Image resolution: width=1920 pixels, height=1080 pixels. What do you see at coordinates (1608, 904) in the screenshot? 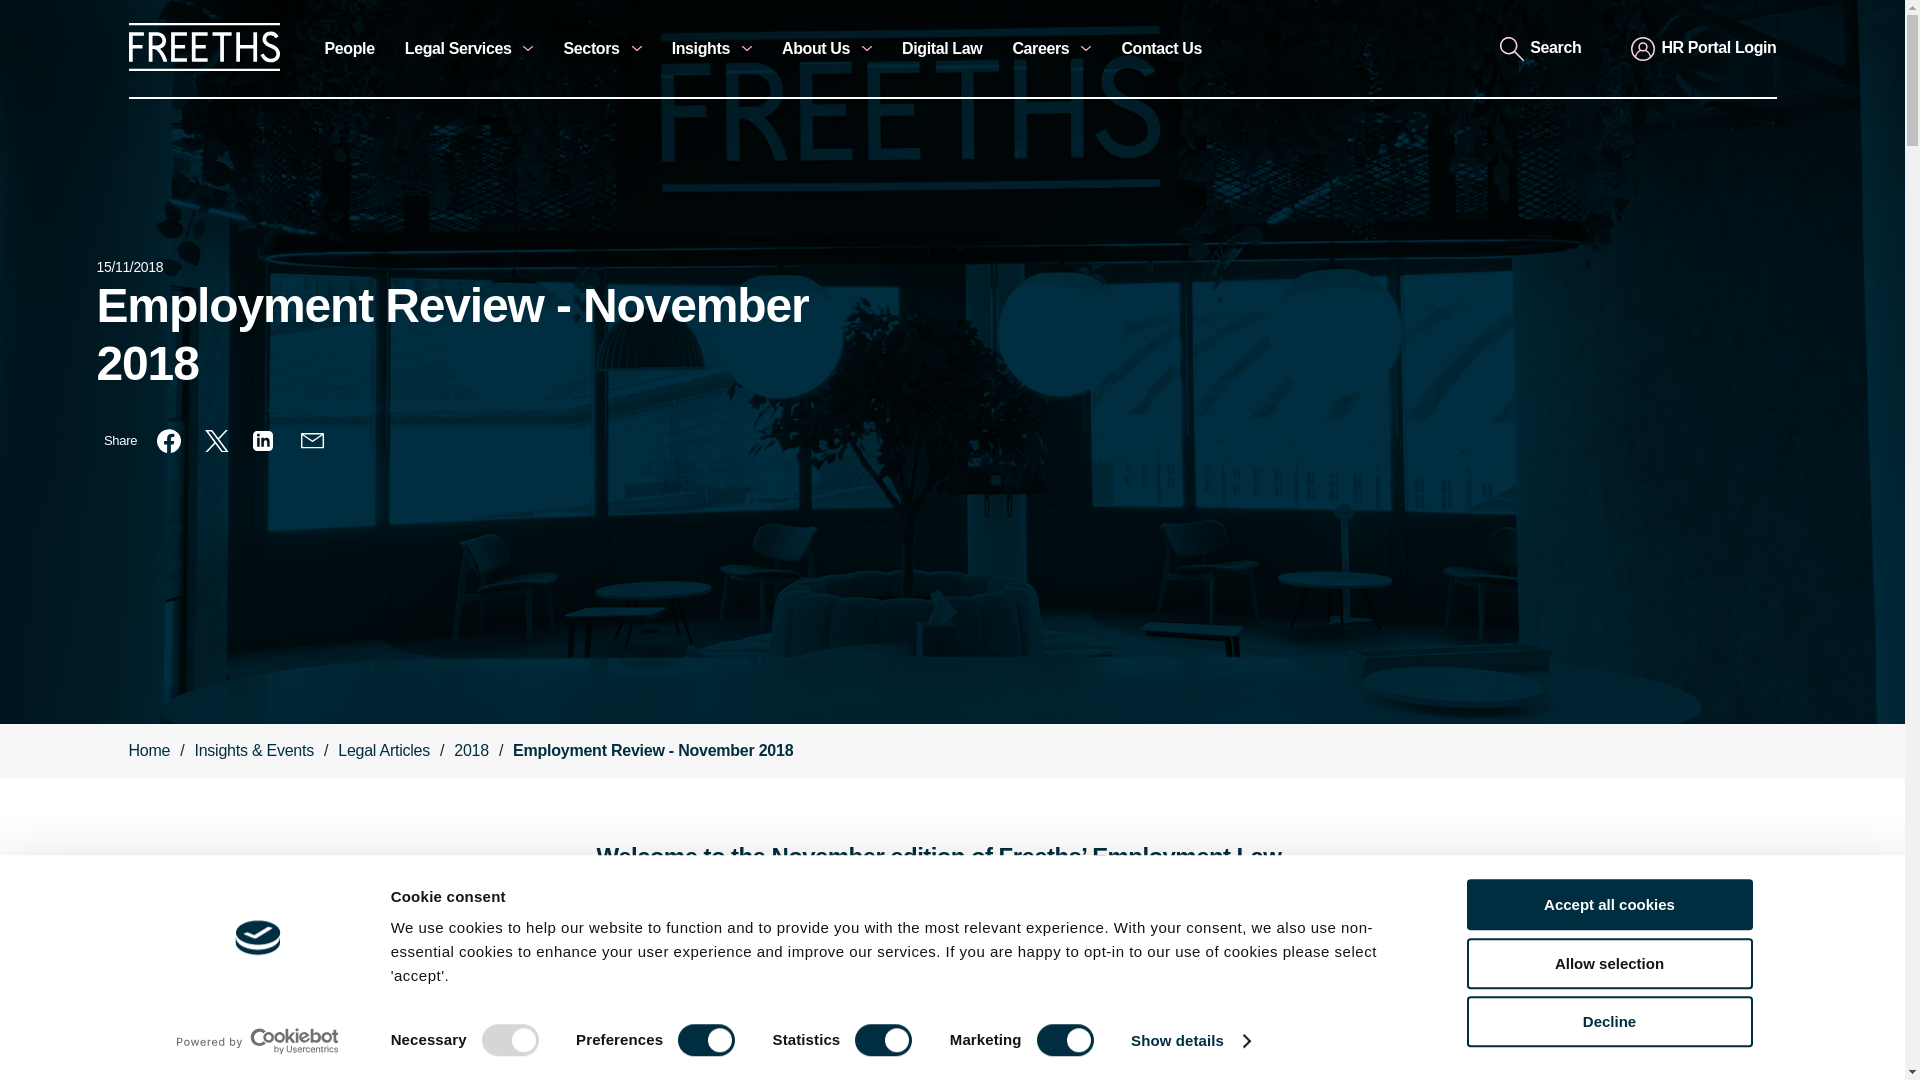
I see `Accept all cookies` at bounding box center [1608, 904].